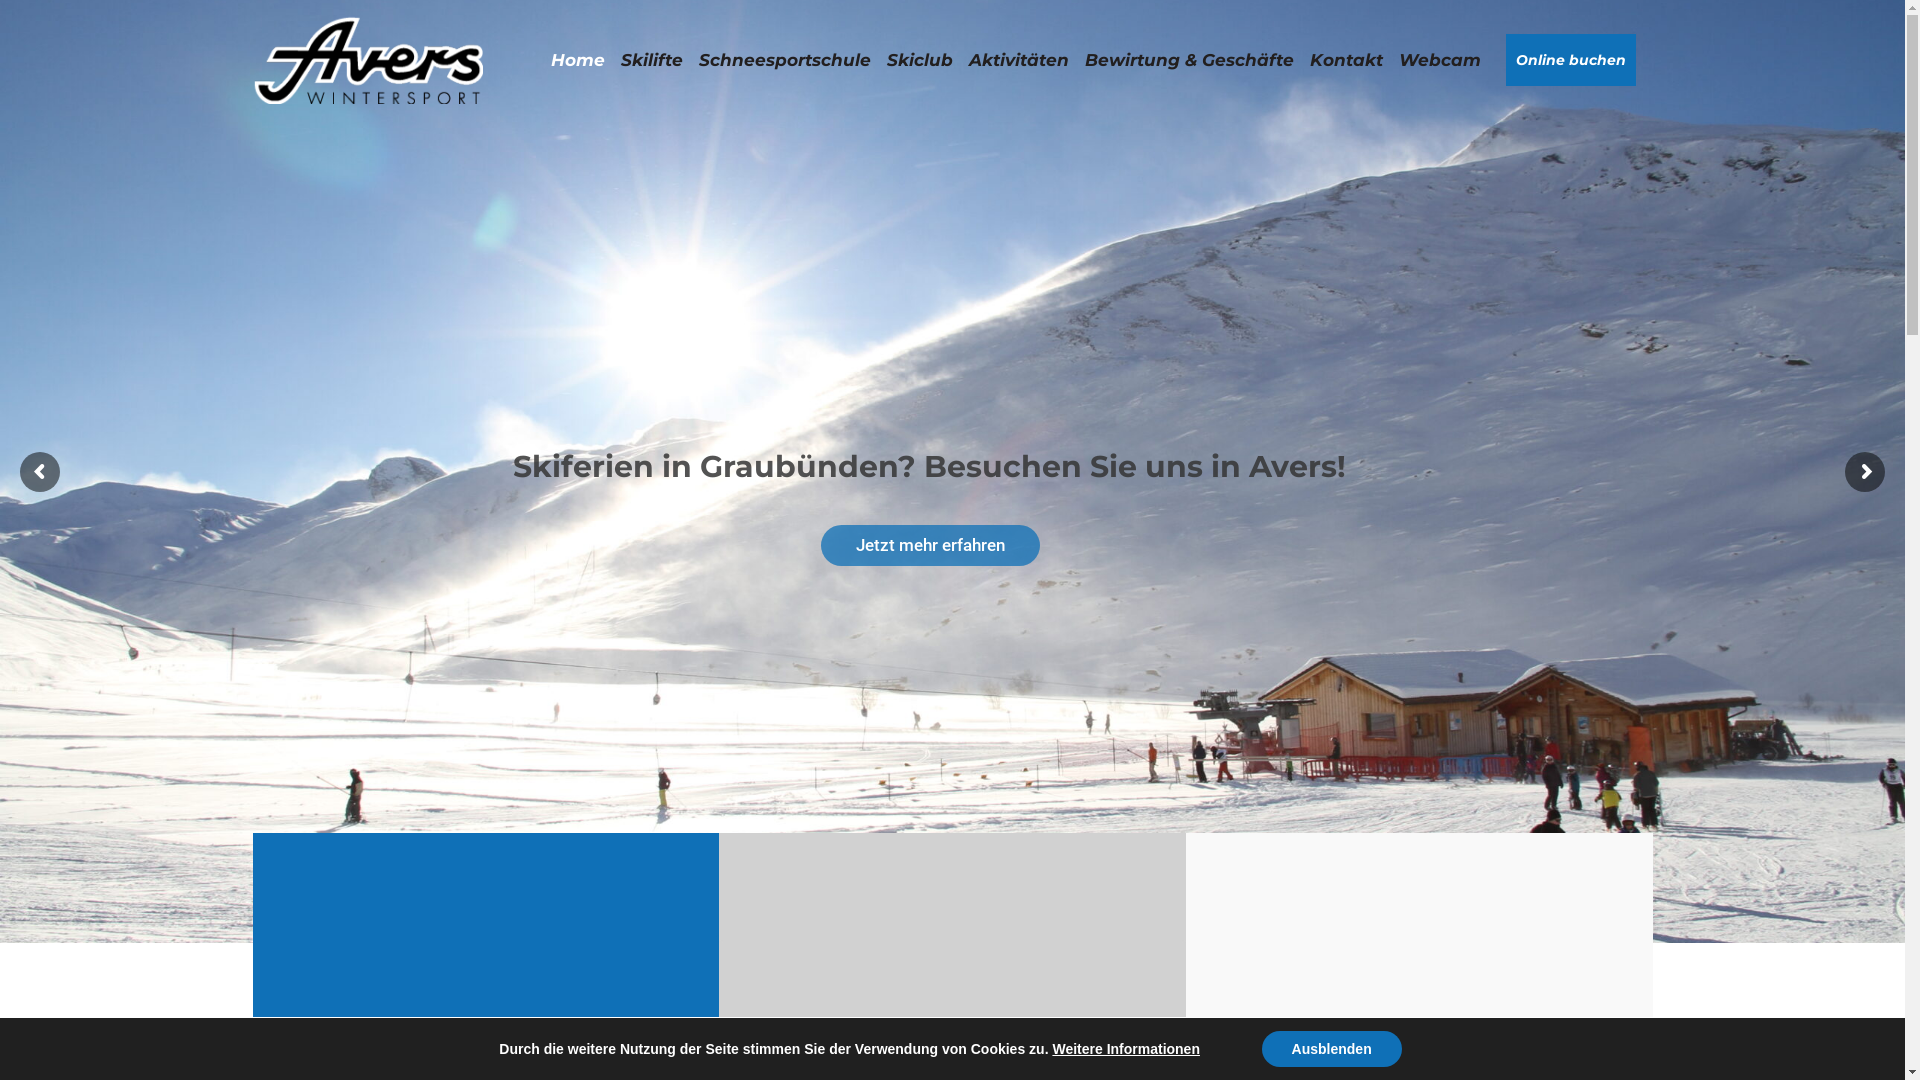 This screenshot has height=1080, width=1920. I want to click on Skiclub, so click(919, 60).